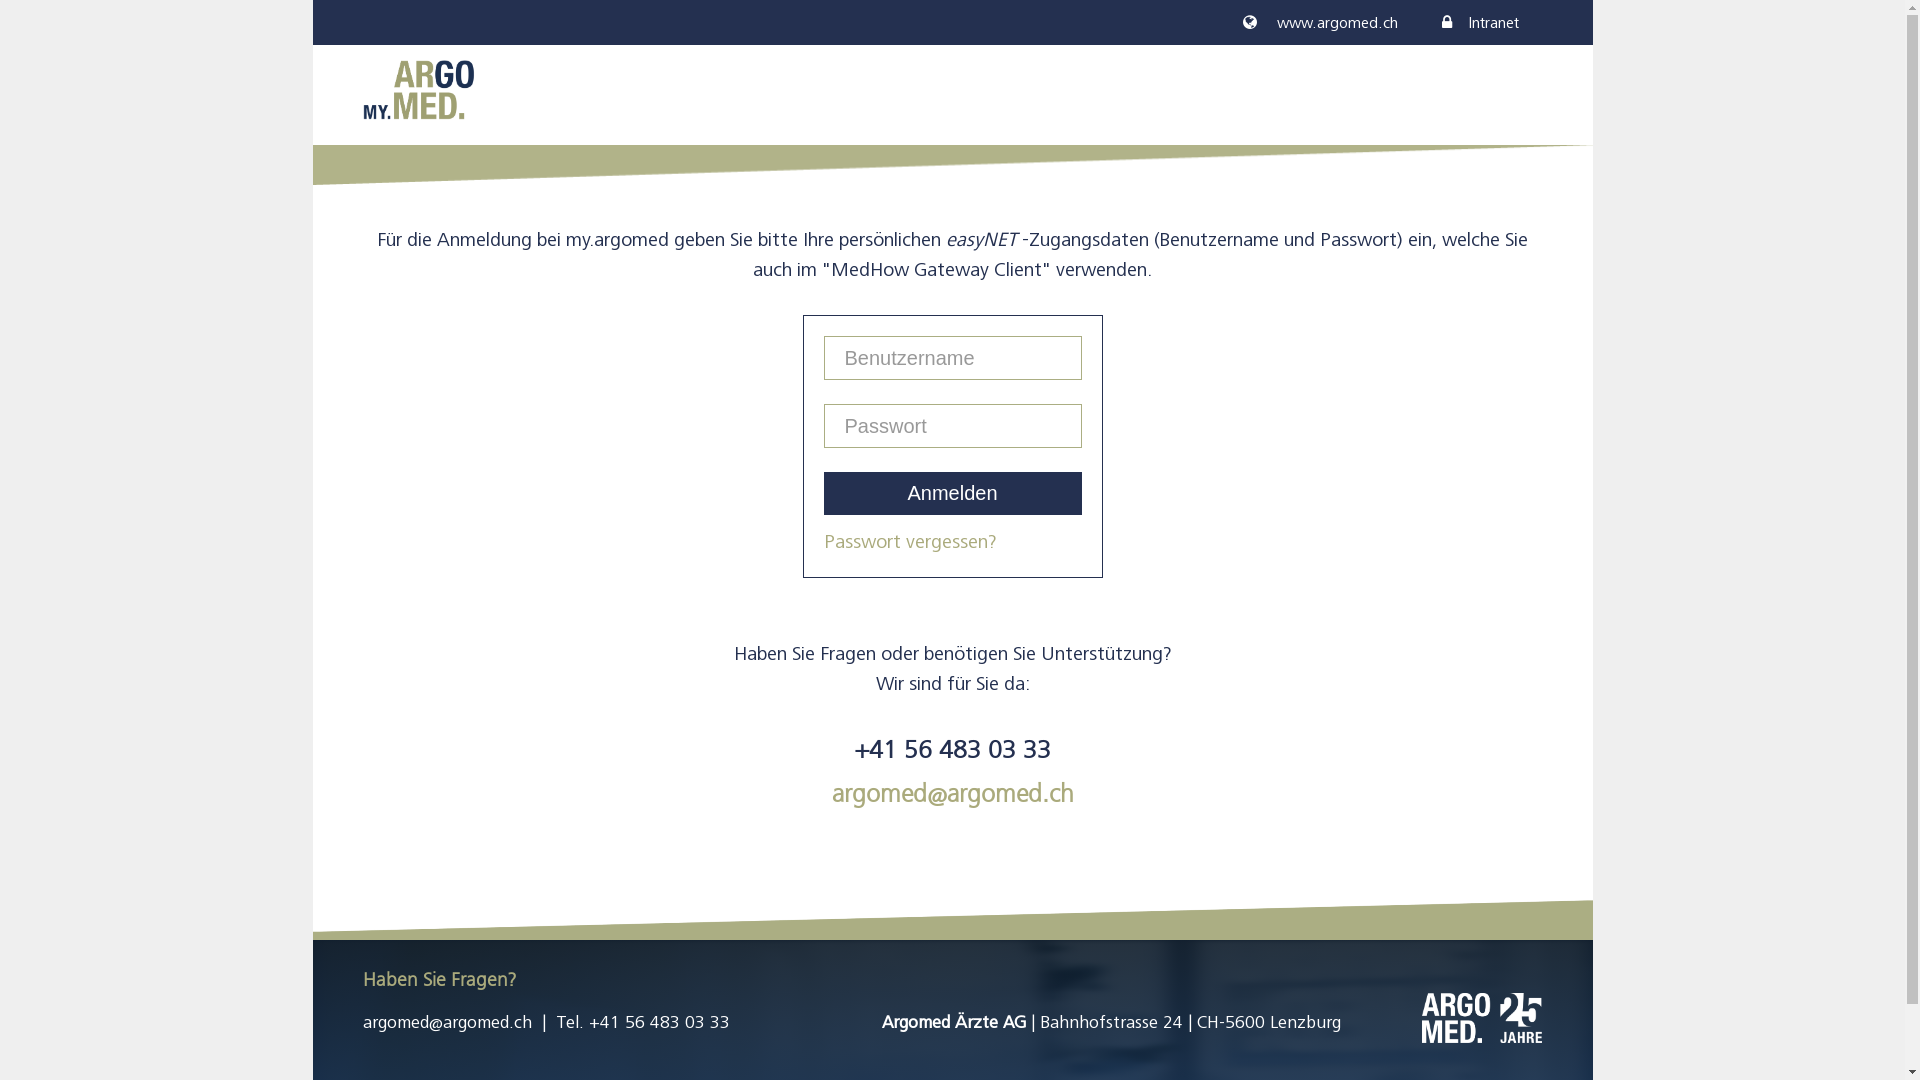 This screenshot has height=1080, width=1920. Describe the element at coordinates (1320, 23) in the screenshot. I see ` www.argomed.ch` at that location.